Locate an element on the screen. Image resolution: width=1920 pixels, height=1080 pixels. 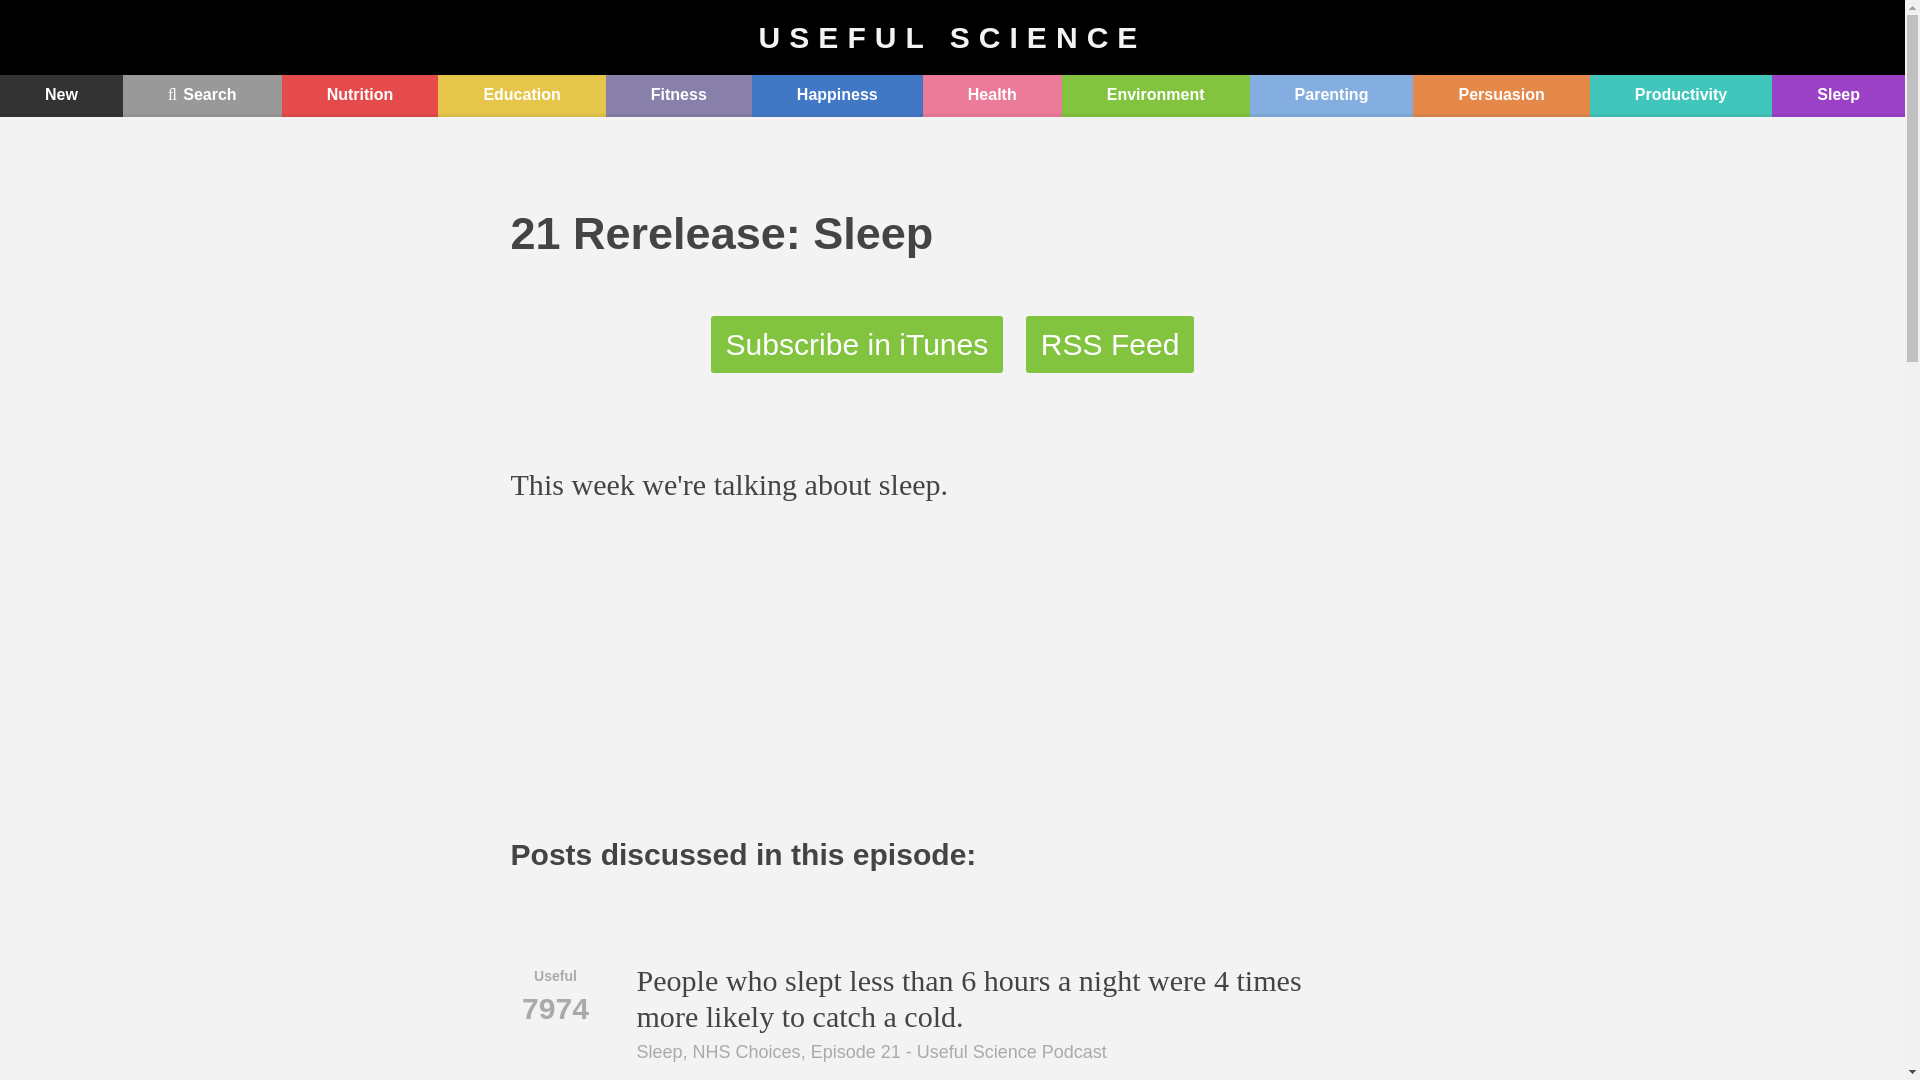
Search is located at coordinates (202, 95).